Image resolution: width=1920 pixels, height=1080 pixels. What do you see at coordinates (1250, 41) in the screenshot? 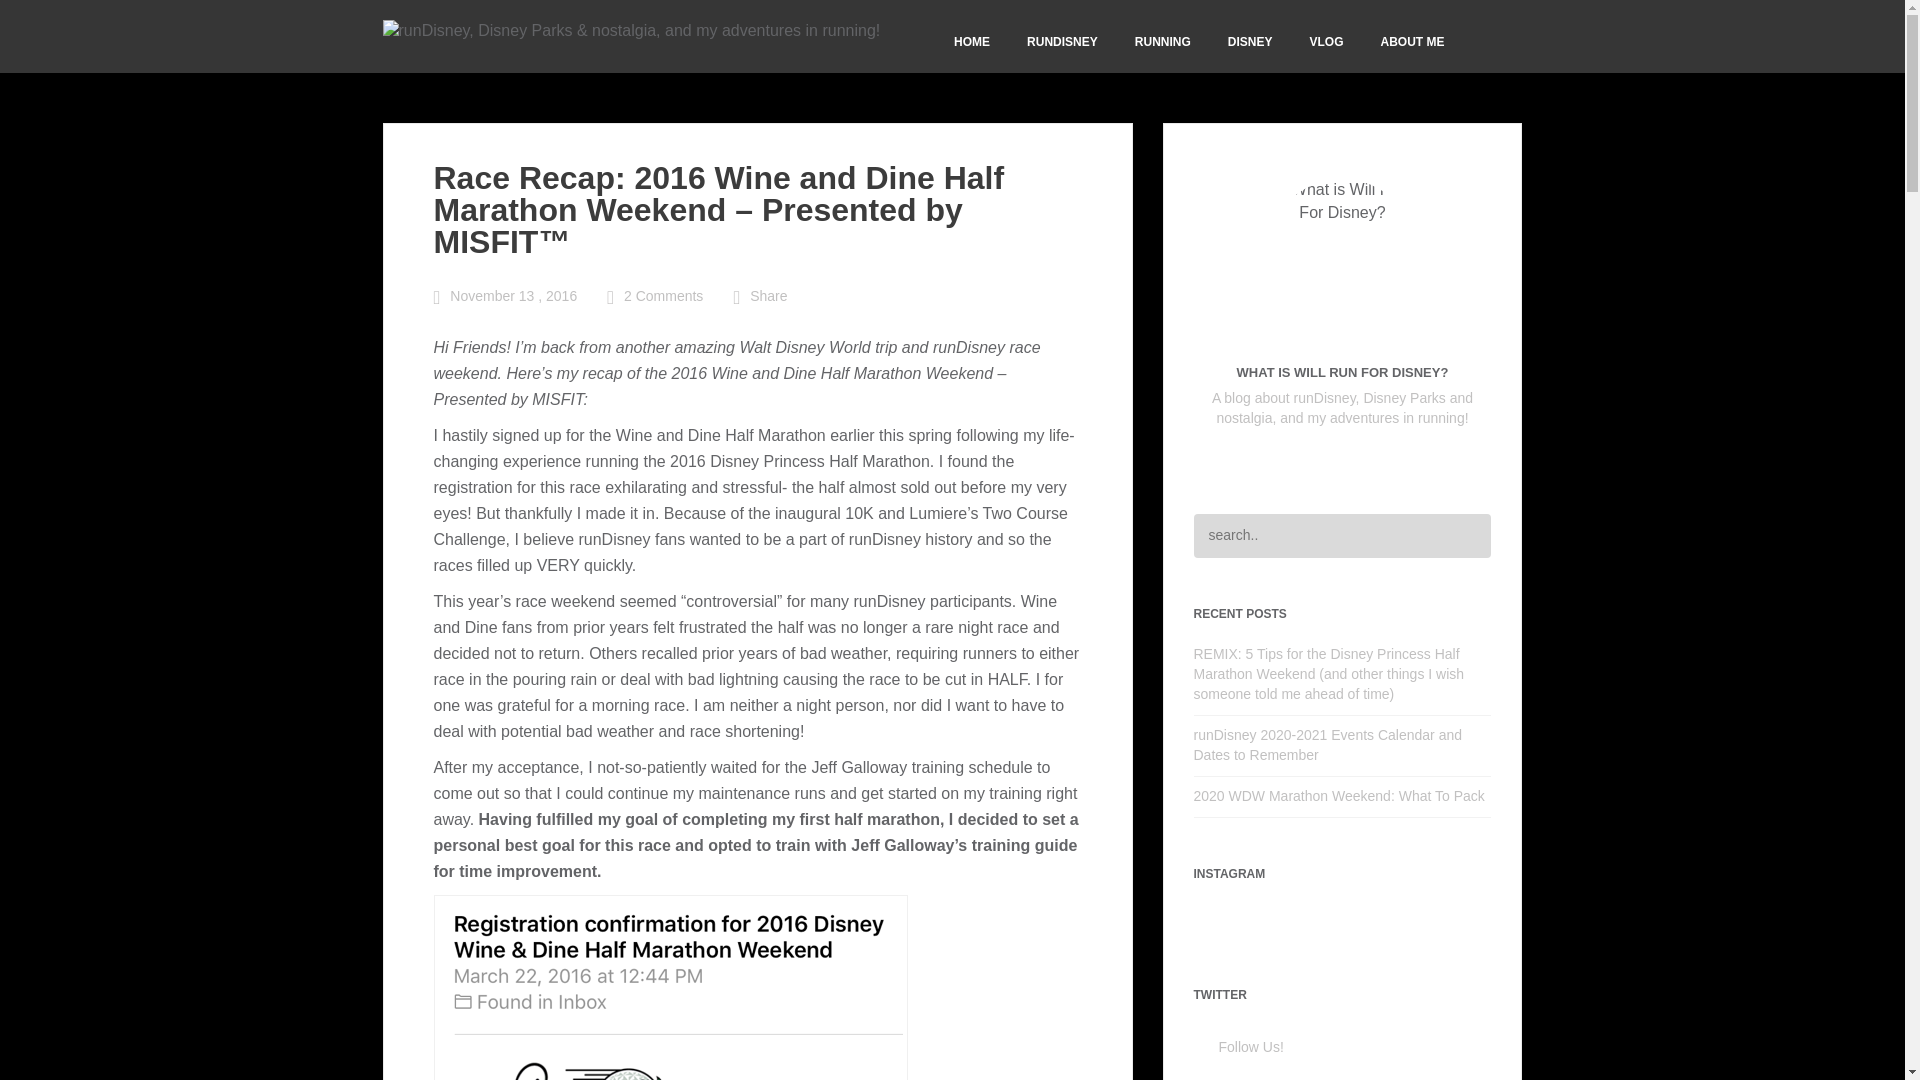
I see `DISNEY` at bounding box center [1250, 41].